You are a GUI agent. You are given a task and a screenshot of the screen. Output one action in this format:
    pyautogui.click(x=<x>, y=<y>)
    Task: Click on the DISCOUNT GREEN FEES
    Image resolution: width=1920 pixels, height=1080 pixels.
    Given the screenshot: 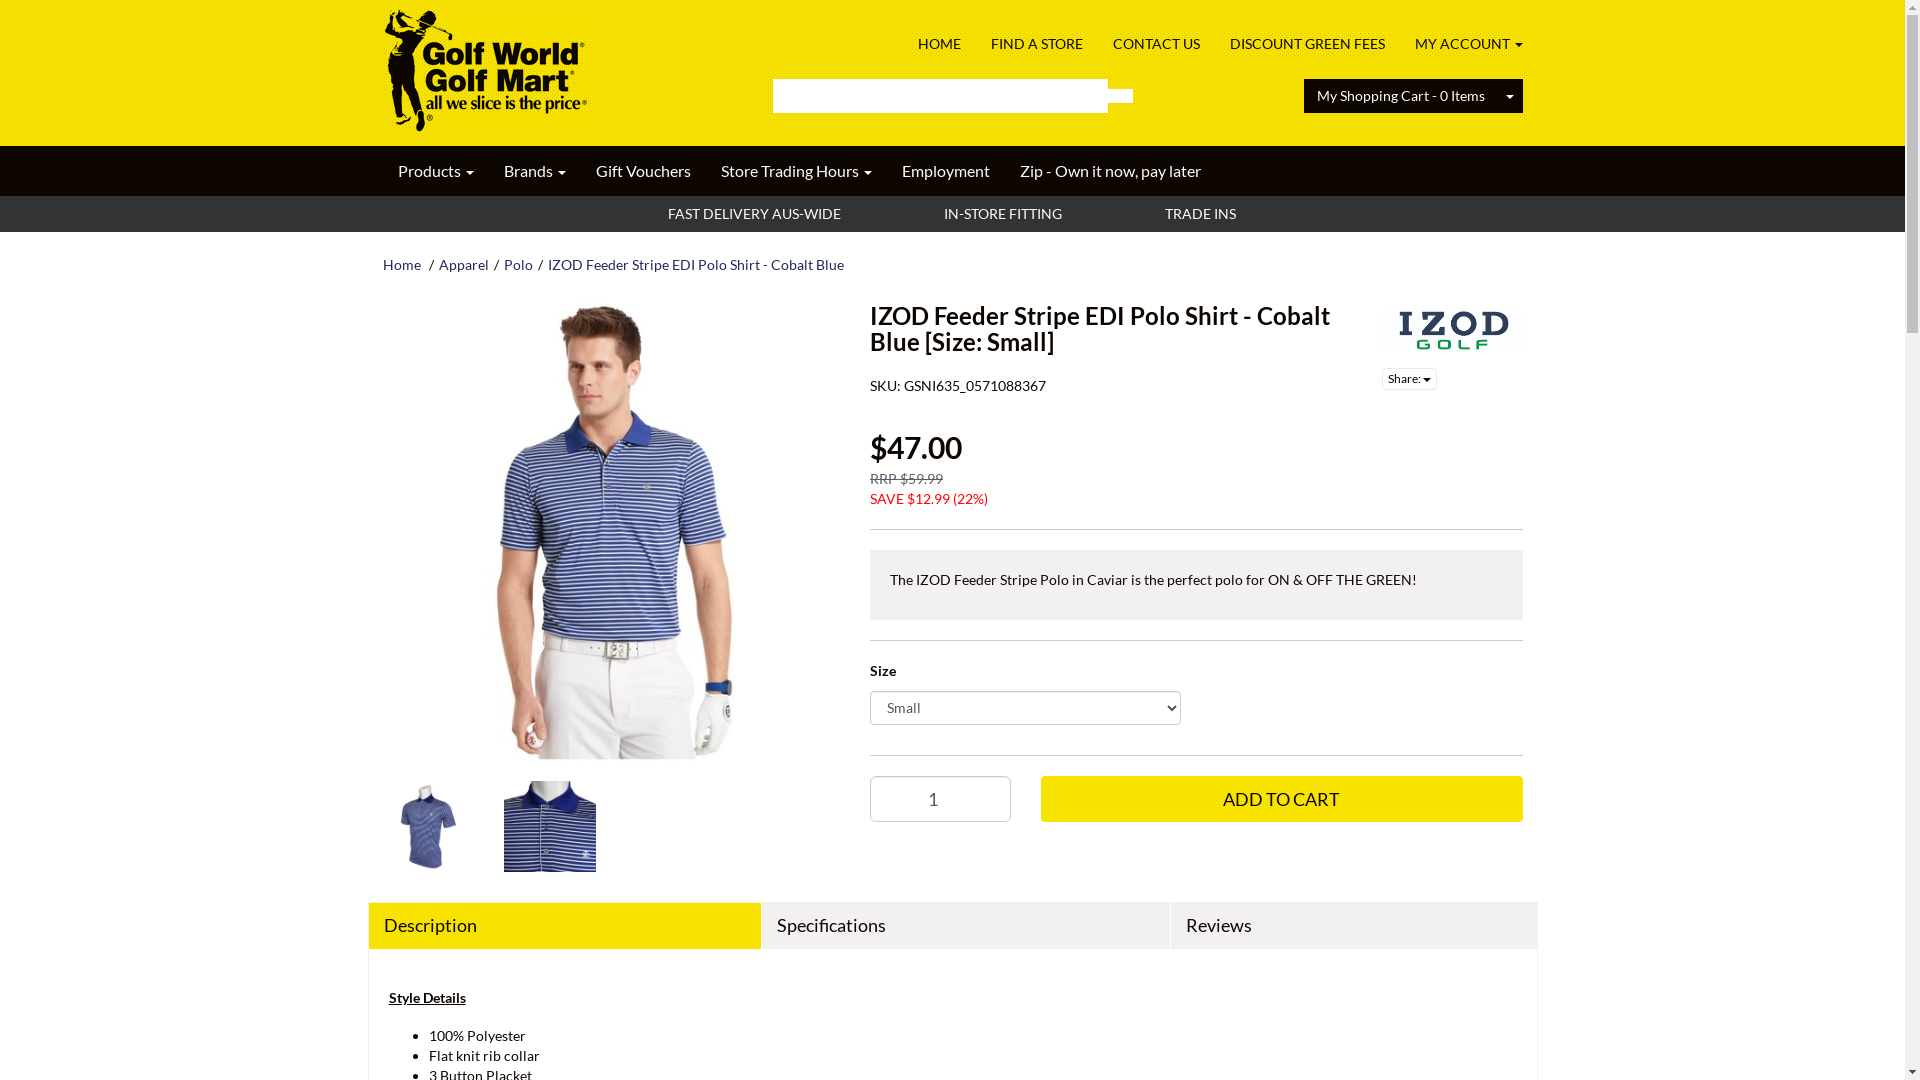 What is the action you would take?
    pyautogui.click(x=1306, y=44)
    